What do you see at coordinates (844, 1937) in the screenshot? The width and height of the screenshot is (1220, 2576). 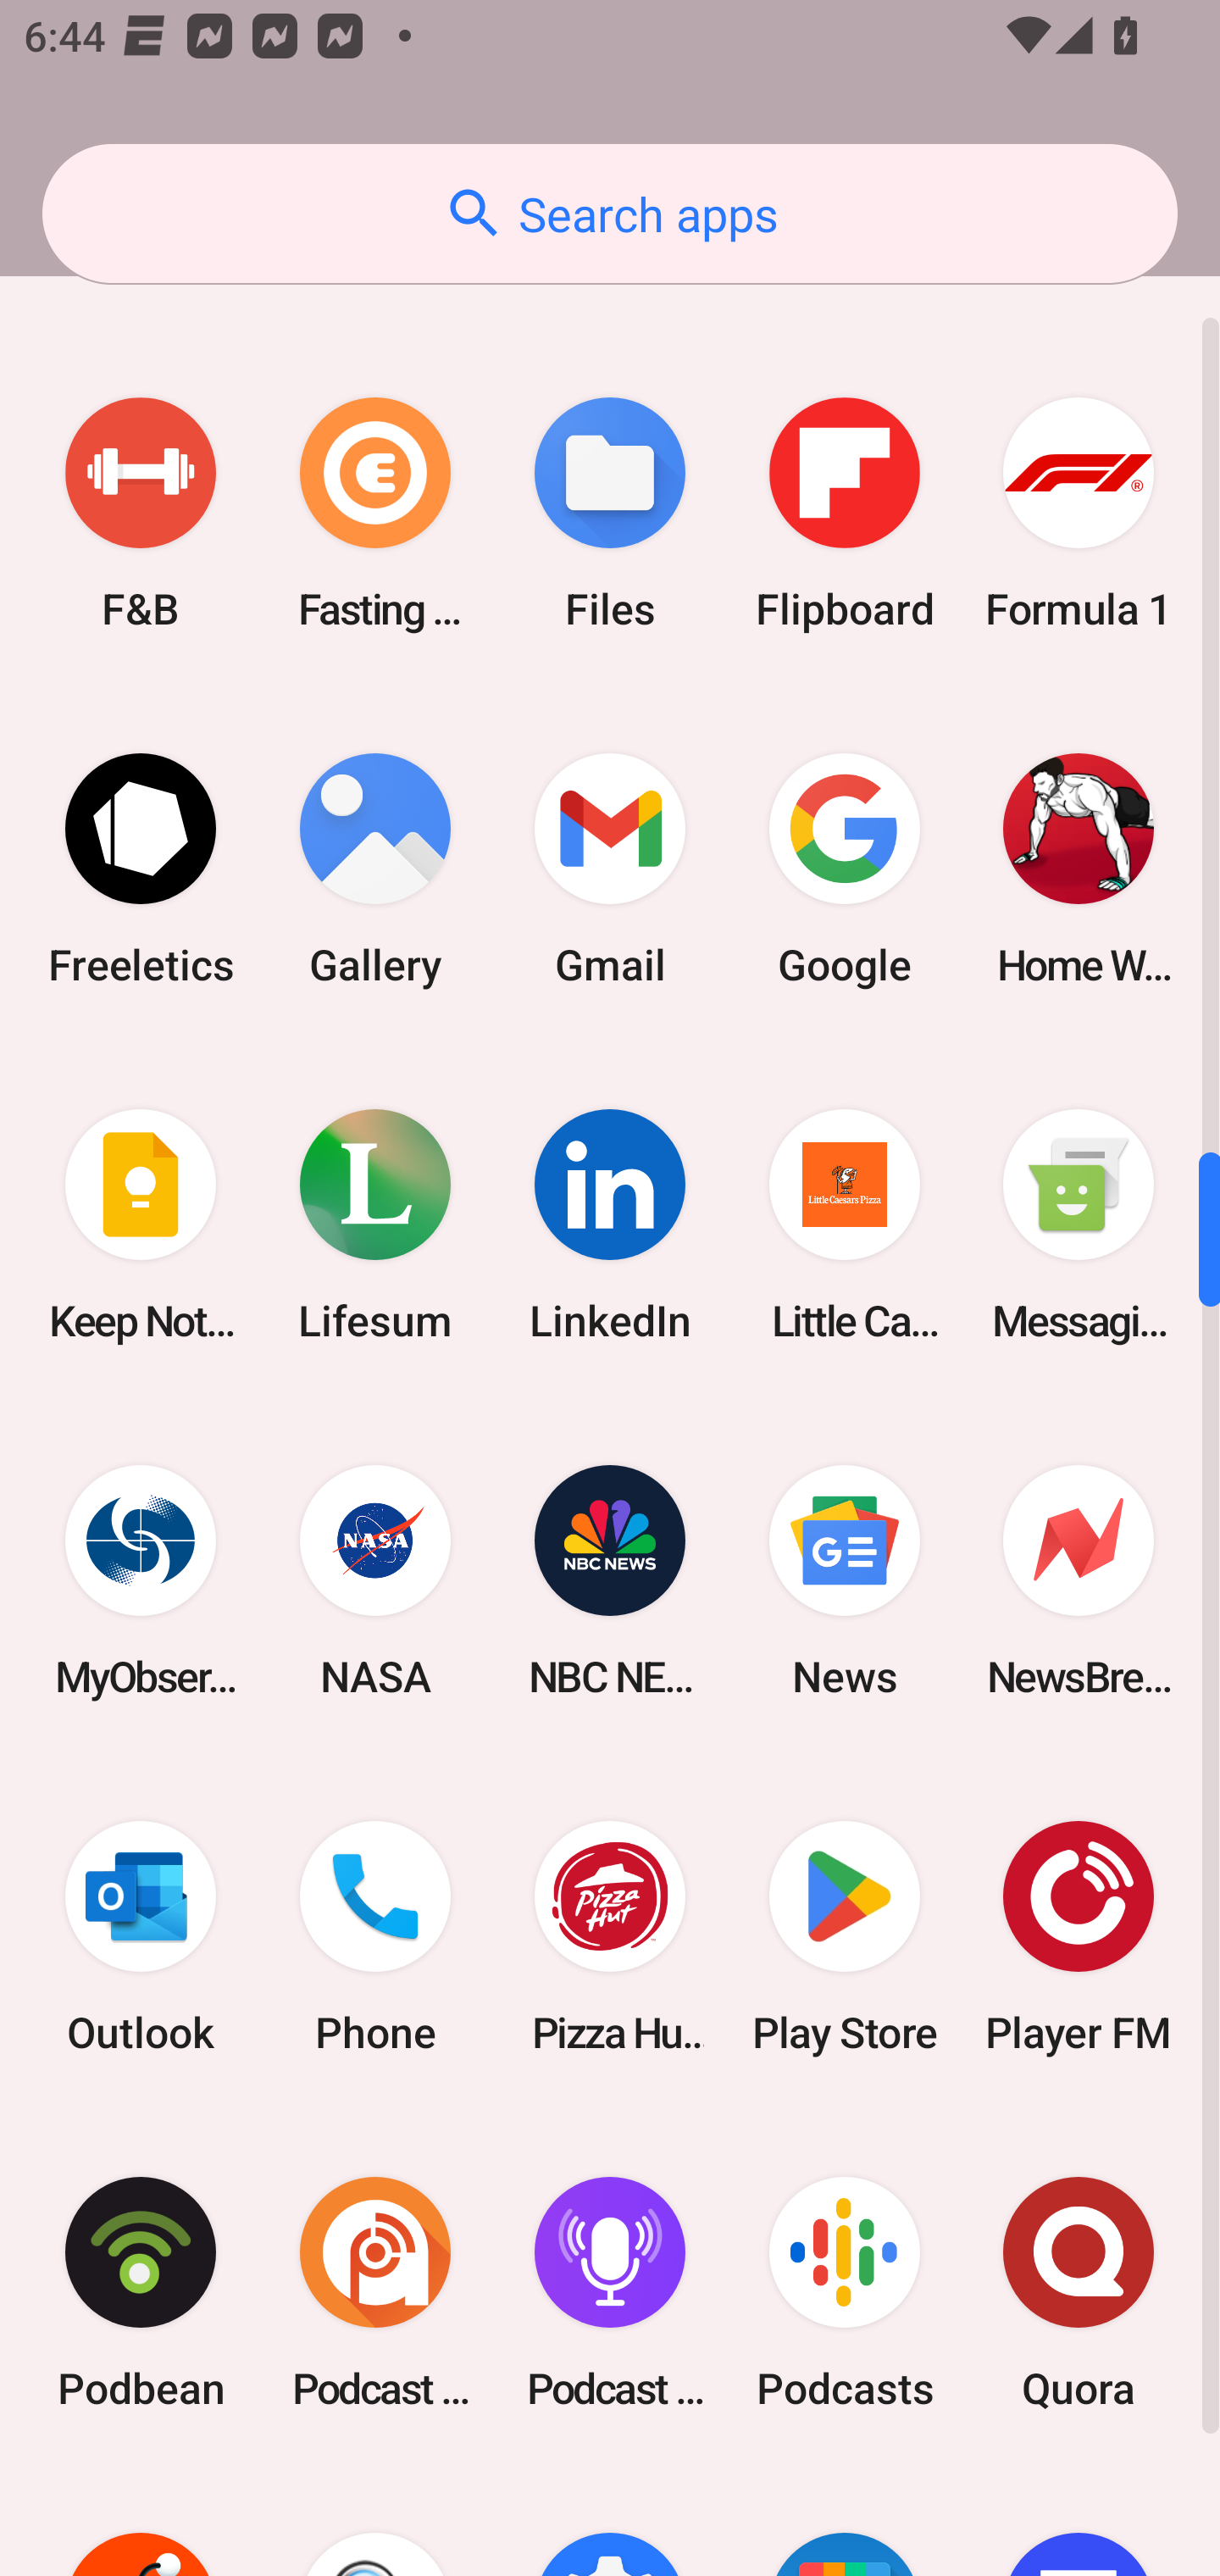 I see `Play Store` at bounding box center [844, 1937].